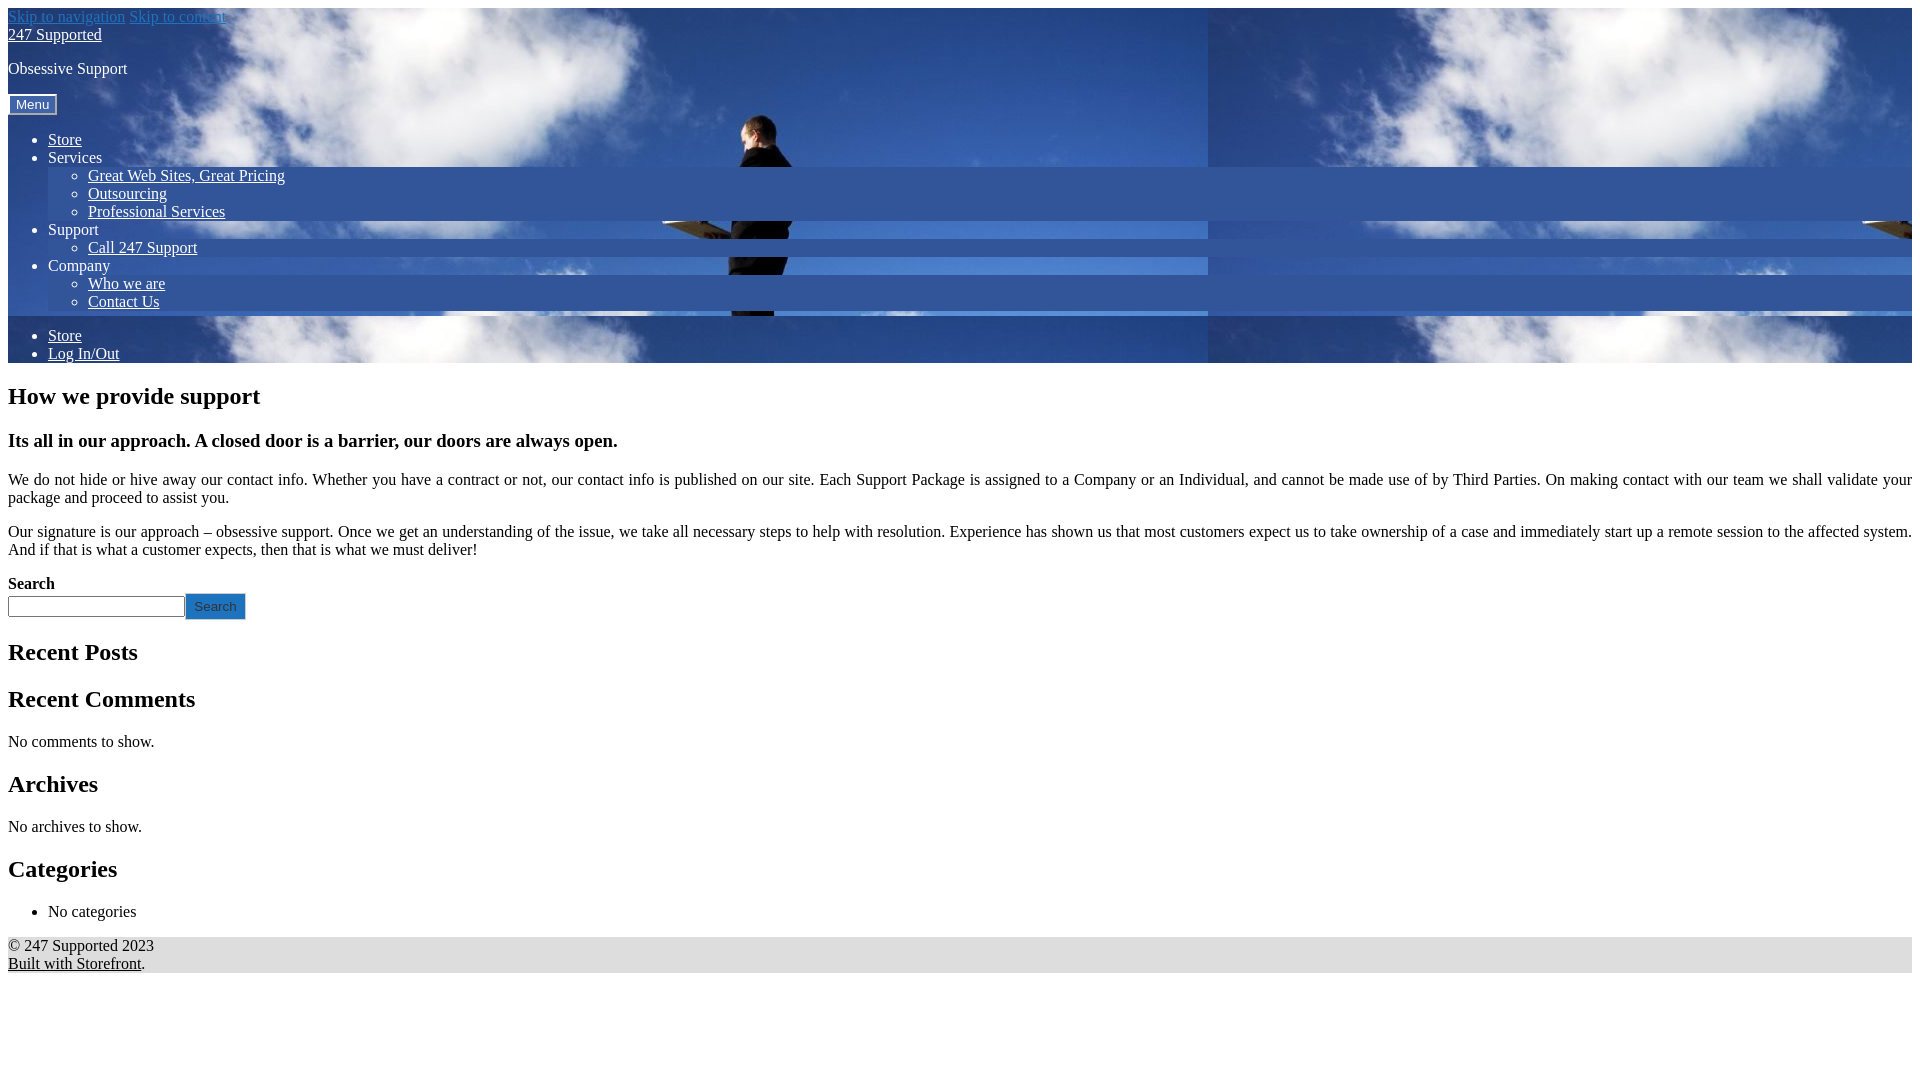  What do you see at coordinates (75, 158) in the screenshot?
I see `Services` at bounding box center [75, 158].